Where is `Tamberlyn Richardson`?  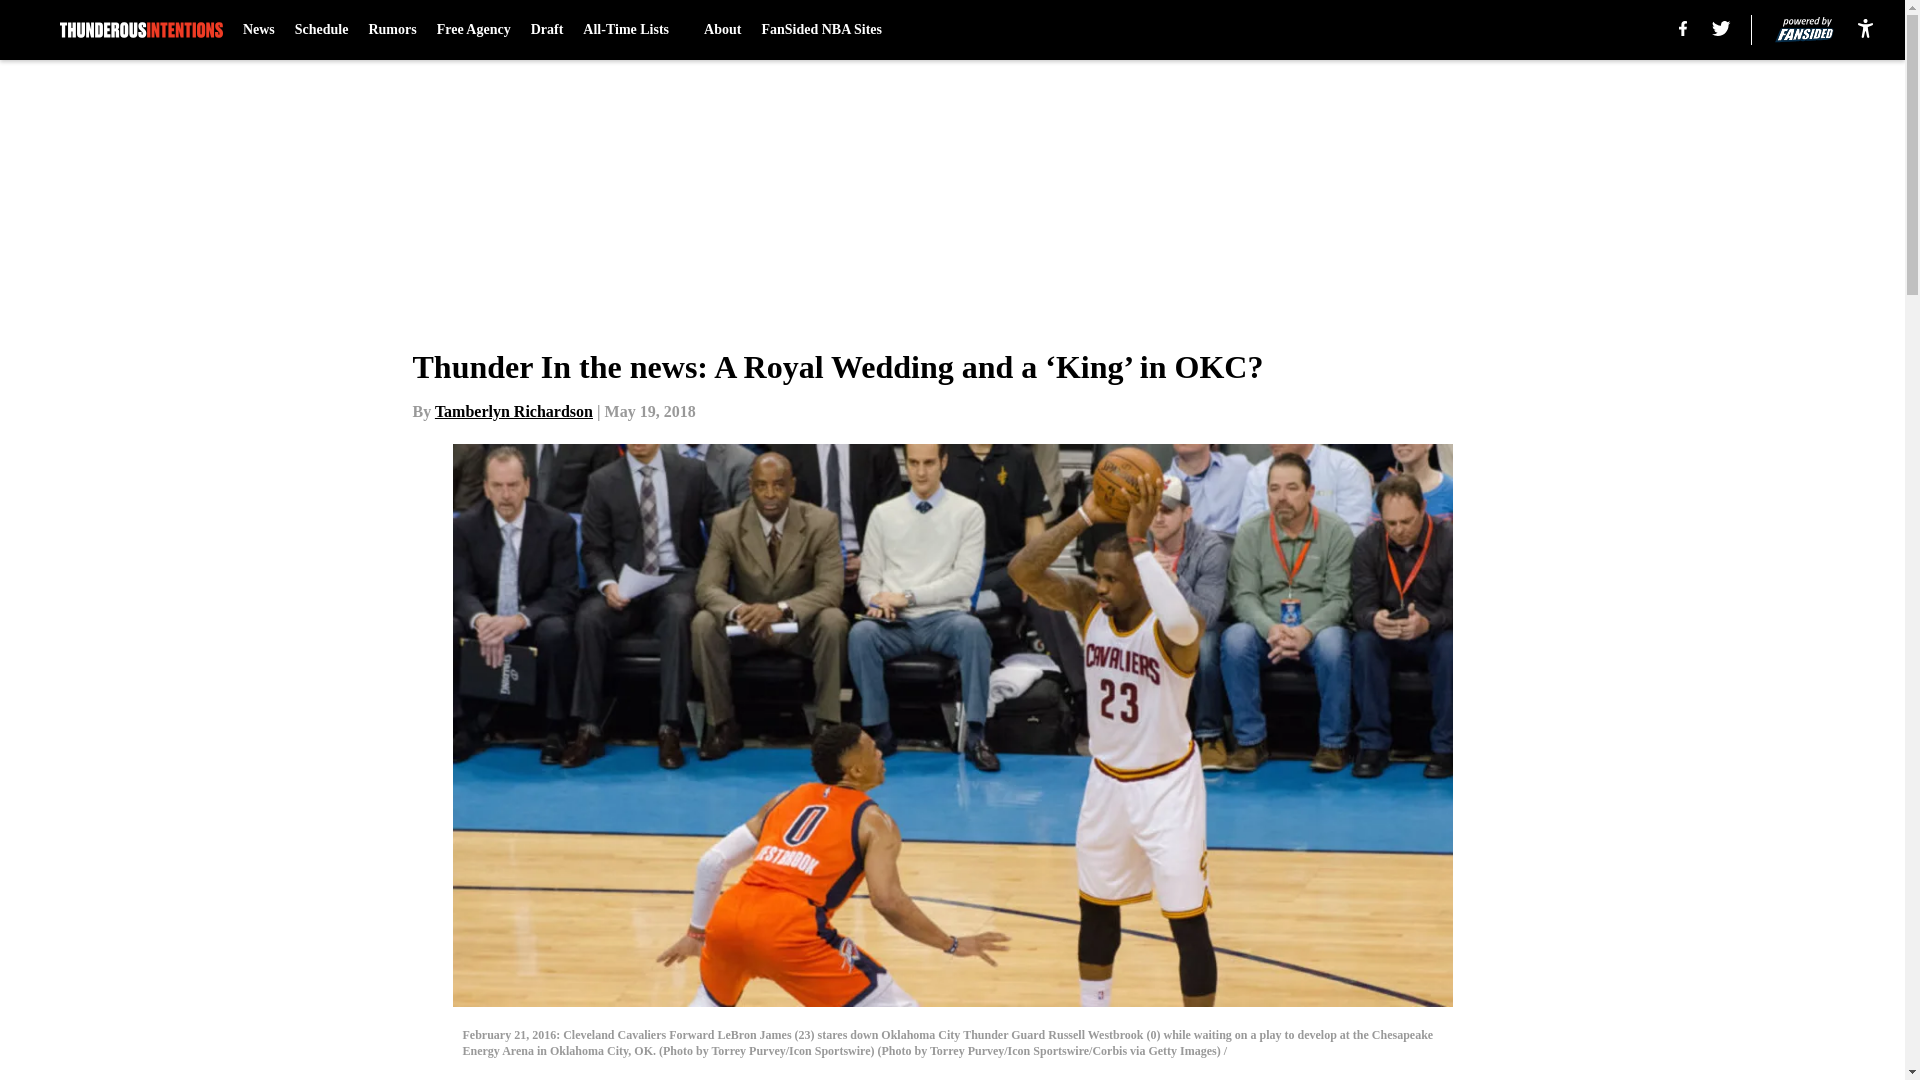 Tamberlyn Richardson is located at coordinates (514, 411).